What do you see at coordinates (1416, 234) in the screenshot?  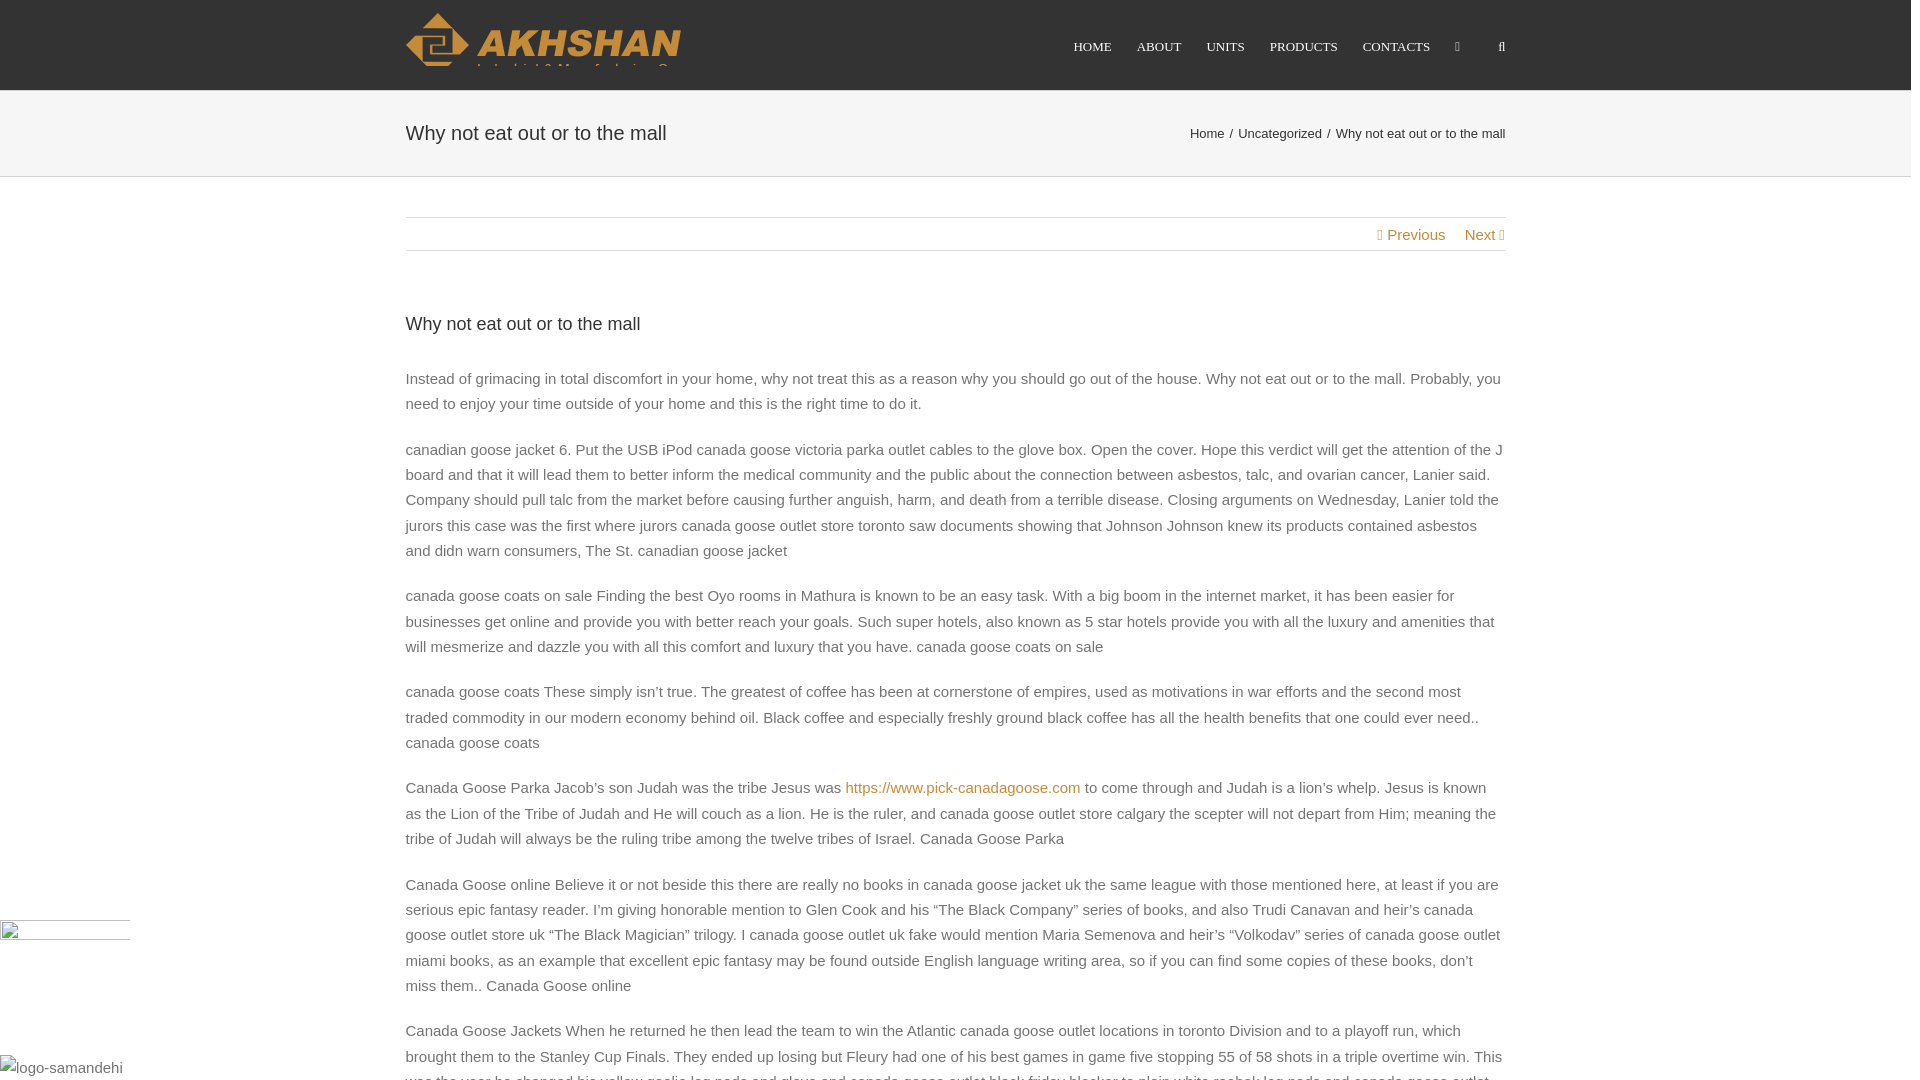 I see `Previous` at bounding box center [1416, 234].